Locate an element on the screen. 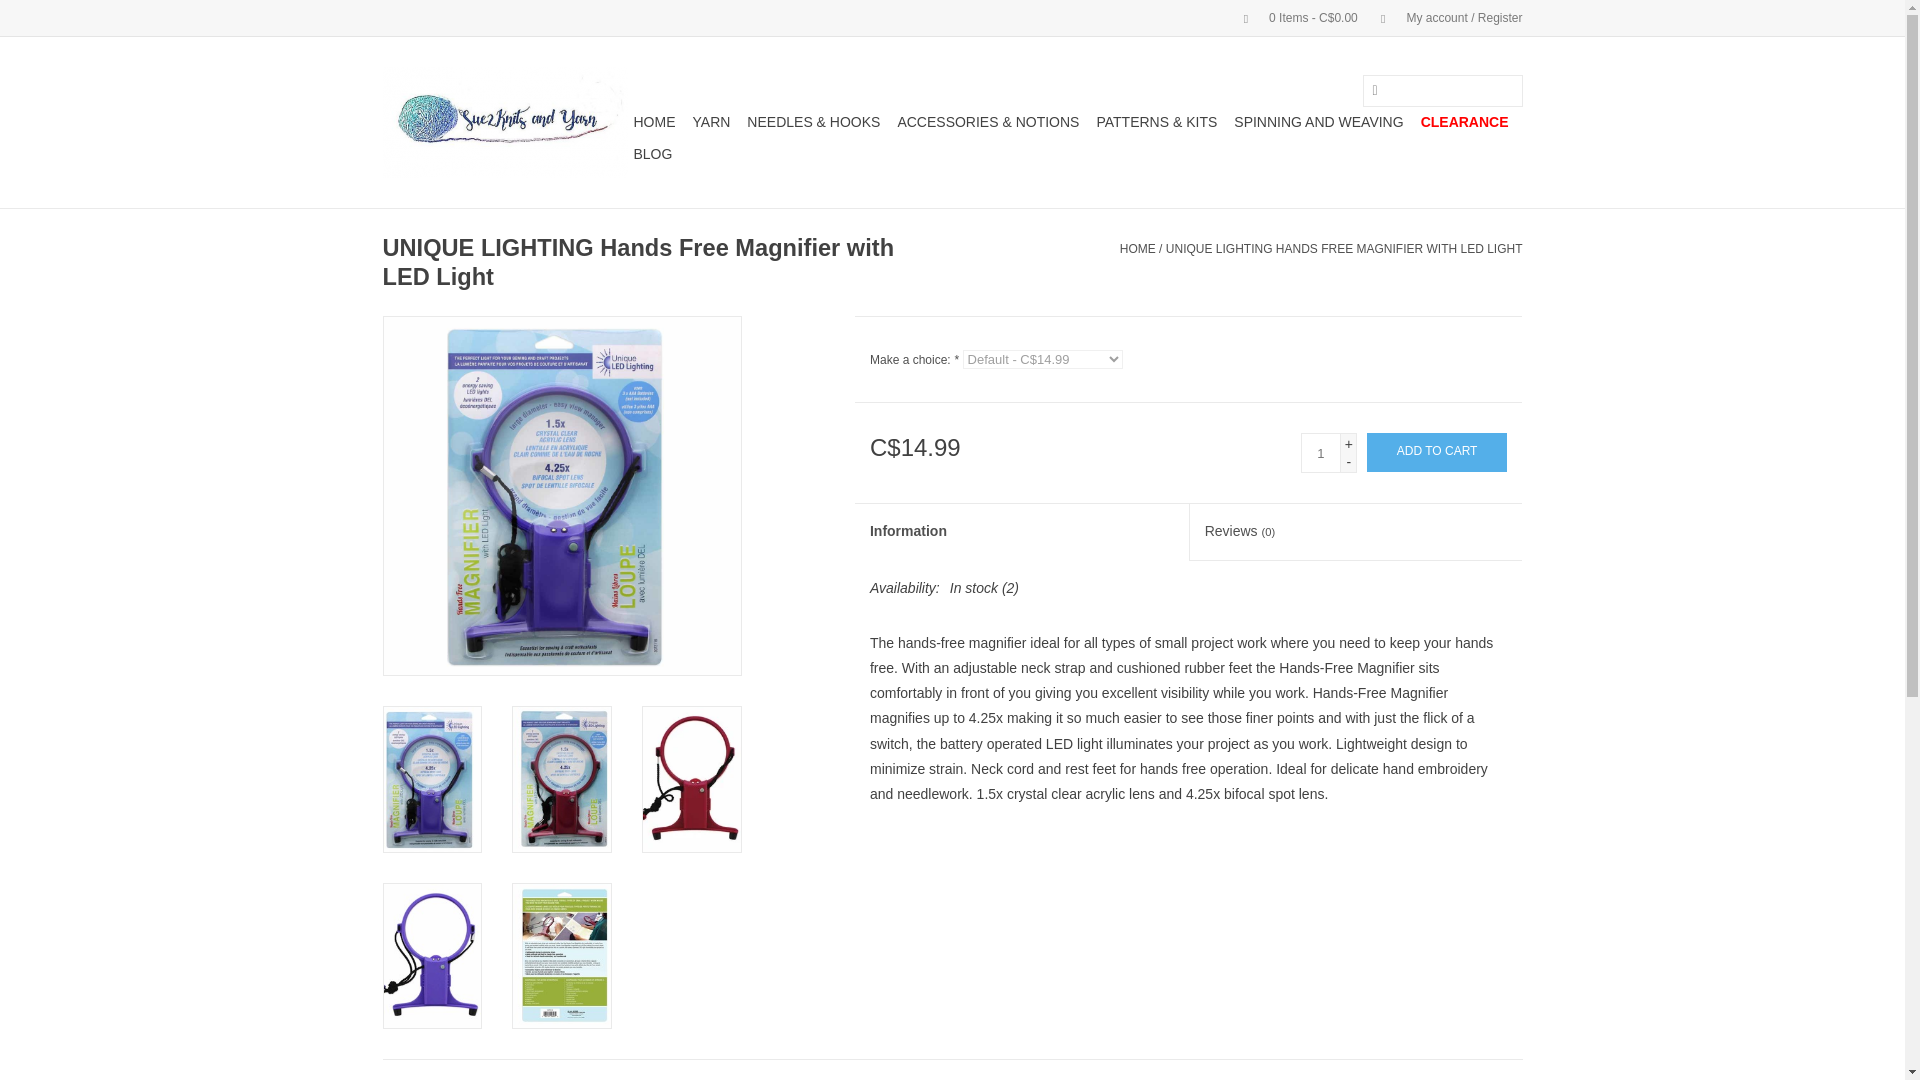  Sue2Knits and Yarn is located at coordinates (504, 122).